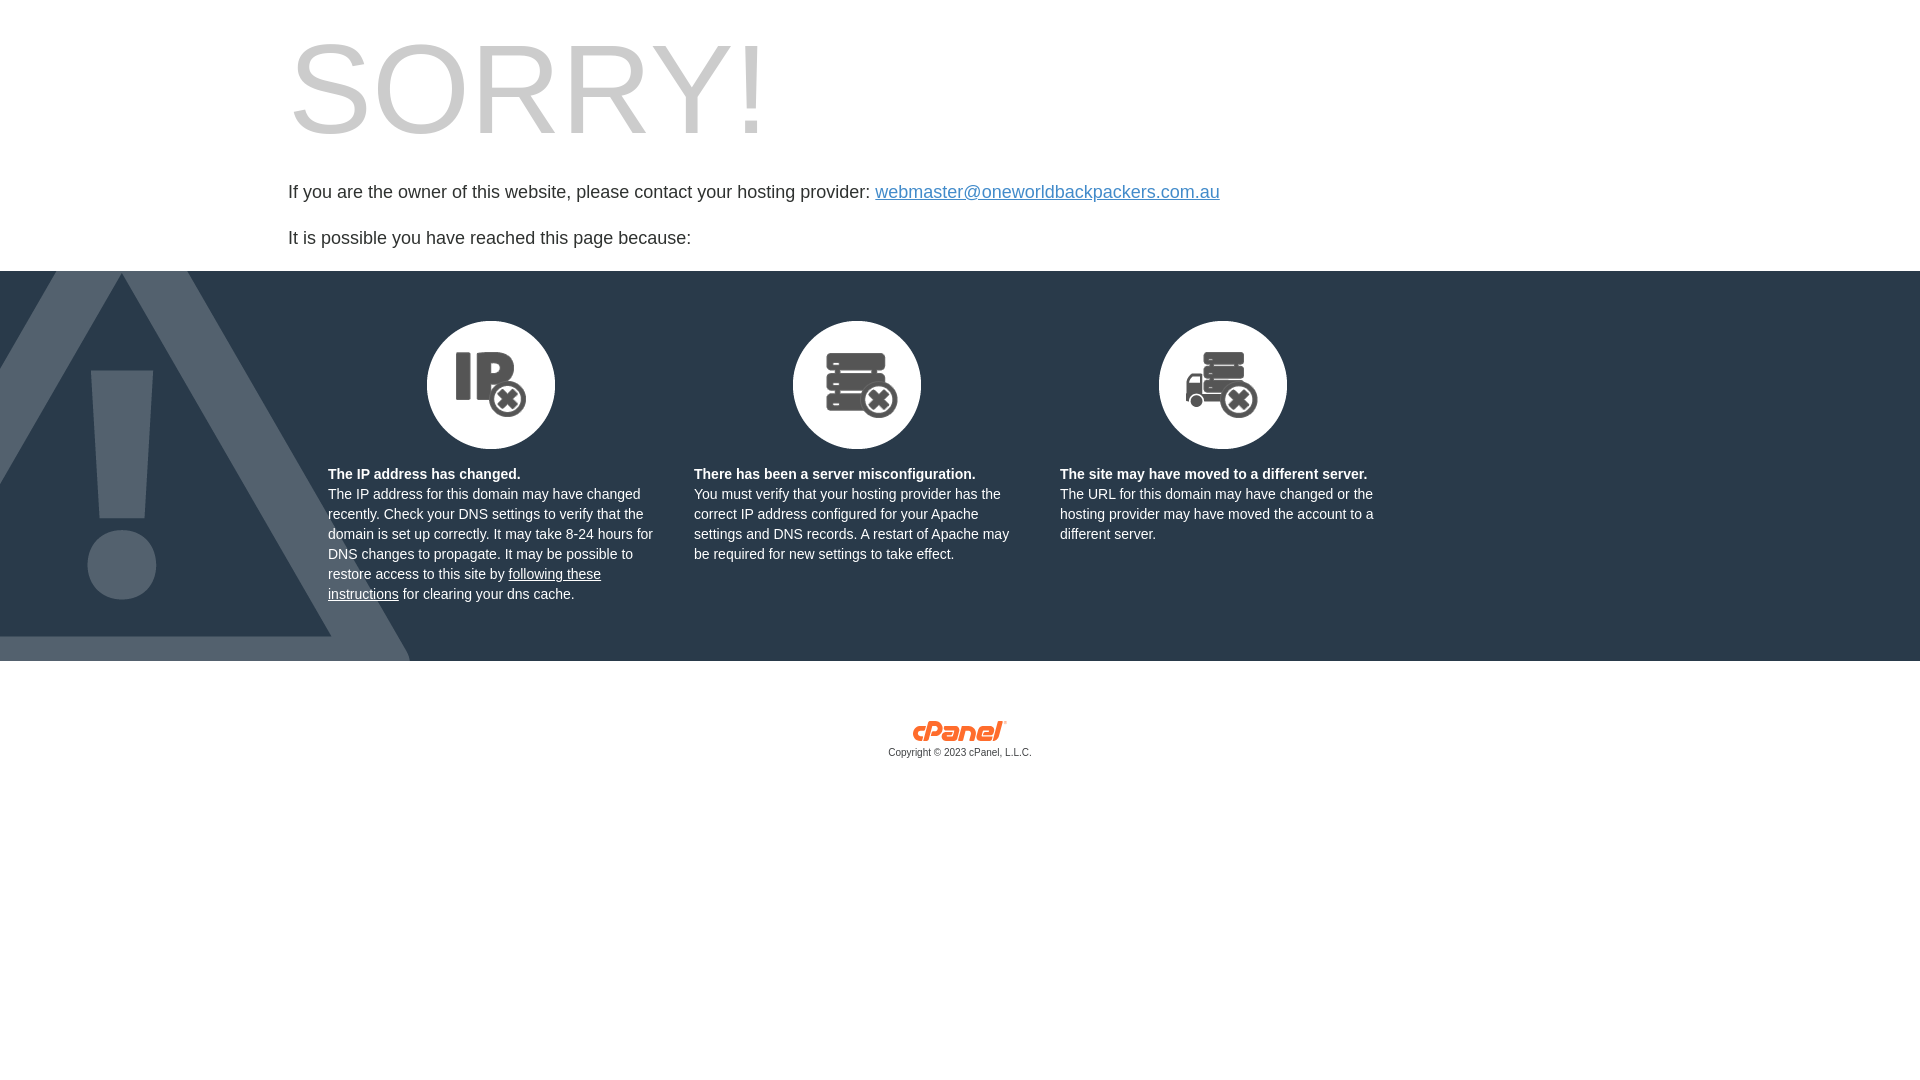 The image size is (1920, 1080). I want to click on following these instructions, so click(464, 584).